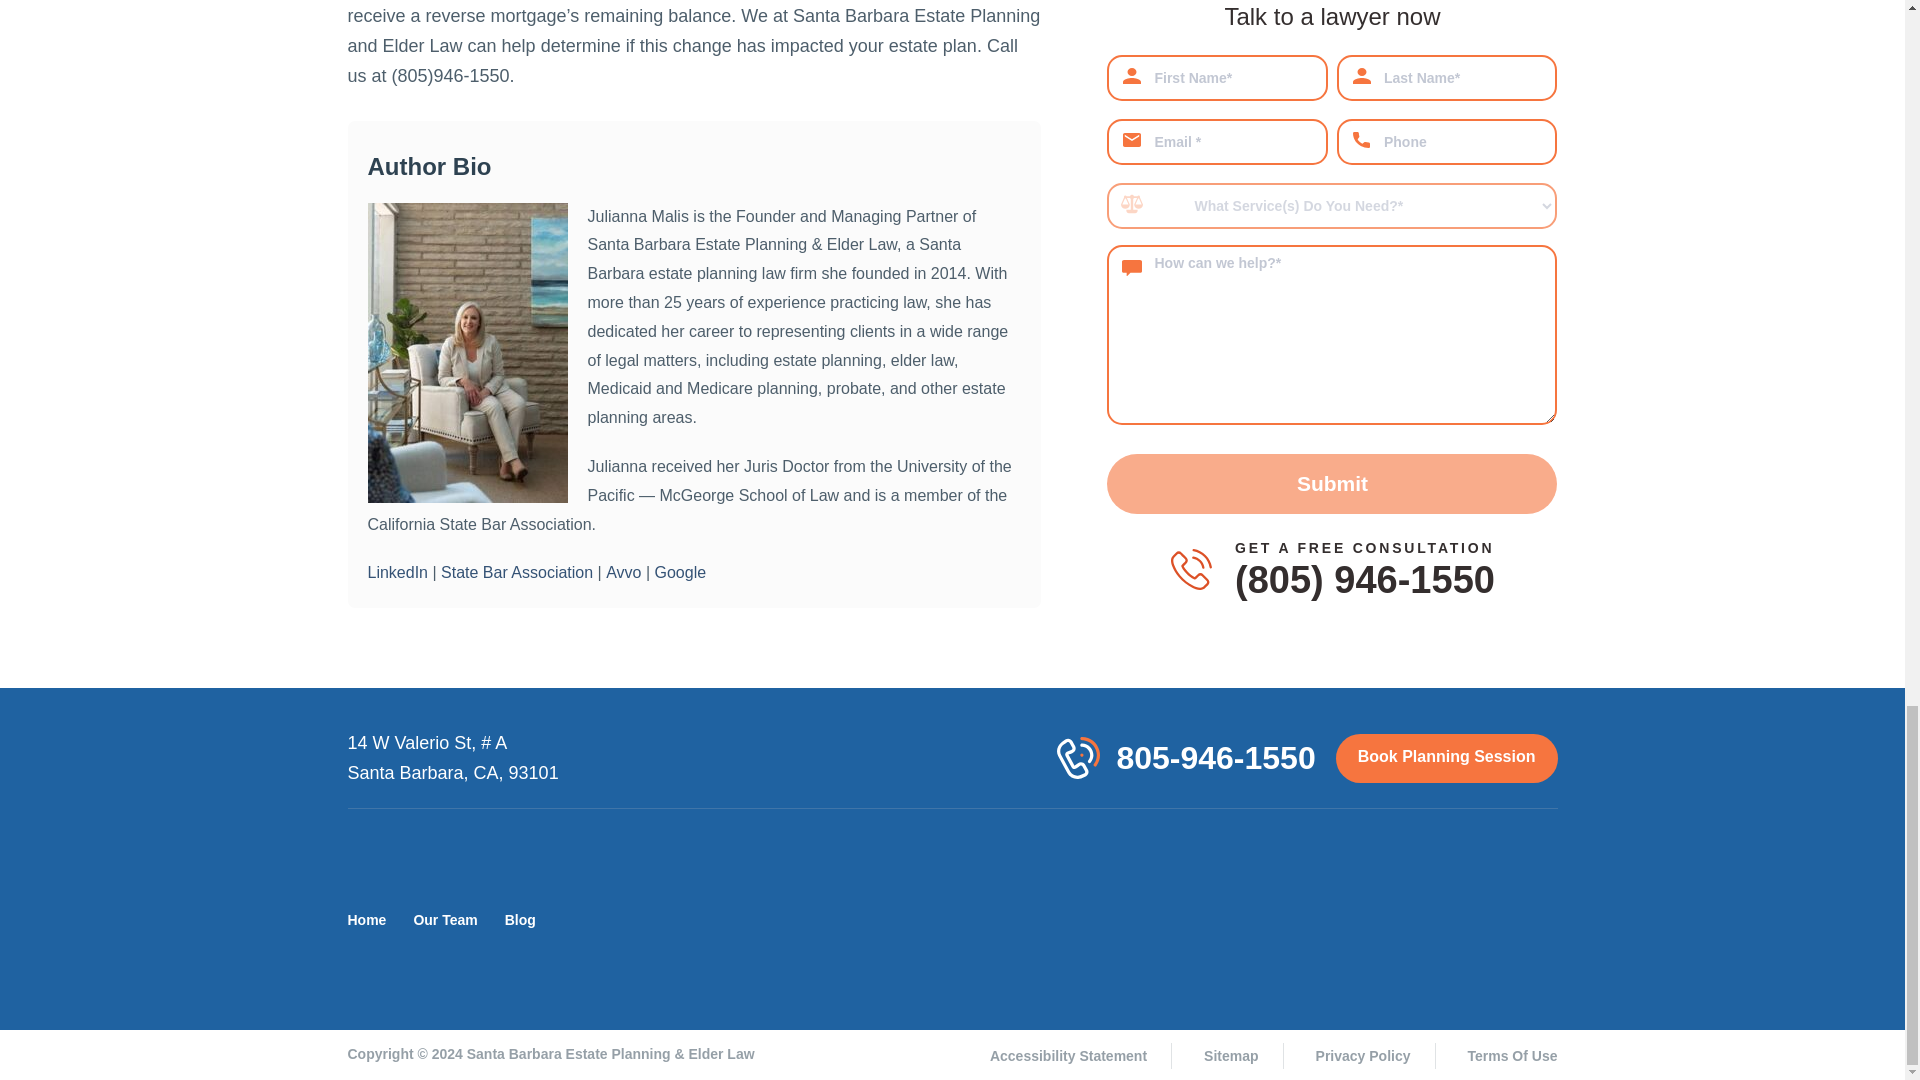  I want to click on Blog, so click(520, 920).